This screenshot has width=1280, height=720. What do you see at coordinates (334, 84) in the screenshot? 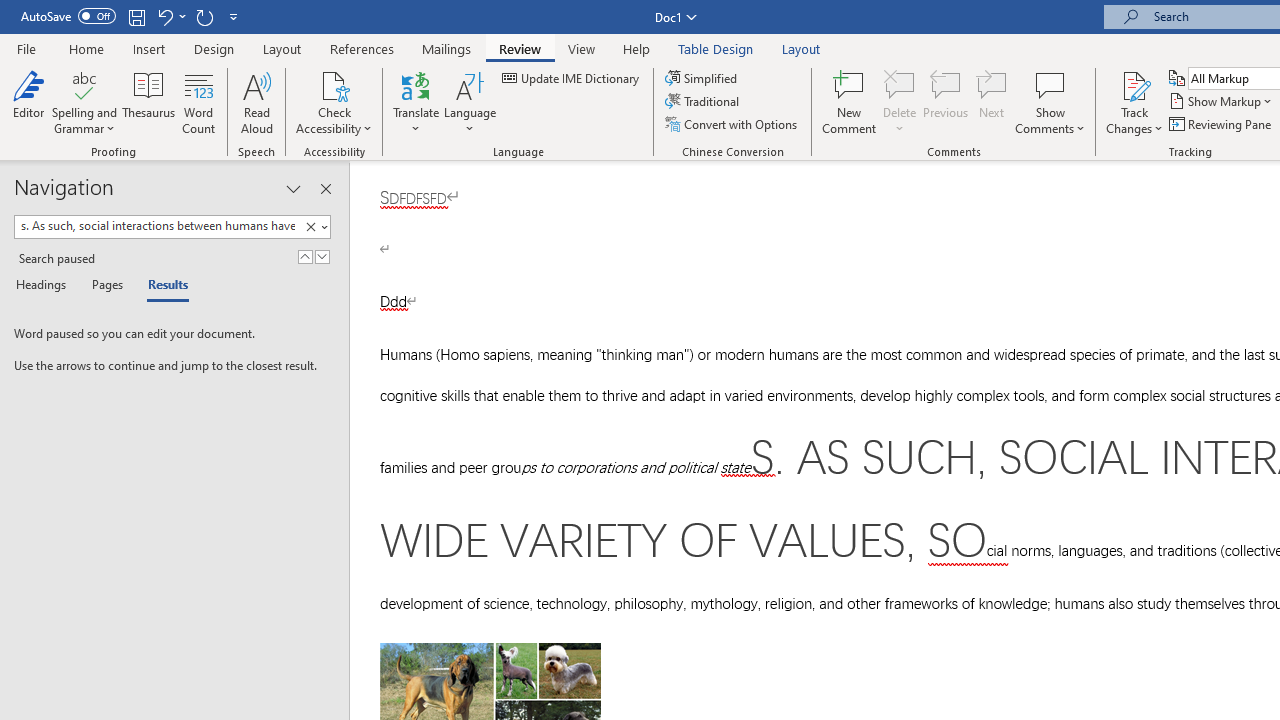
I see `Check Accessibility` at bounding box center [334, 84].